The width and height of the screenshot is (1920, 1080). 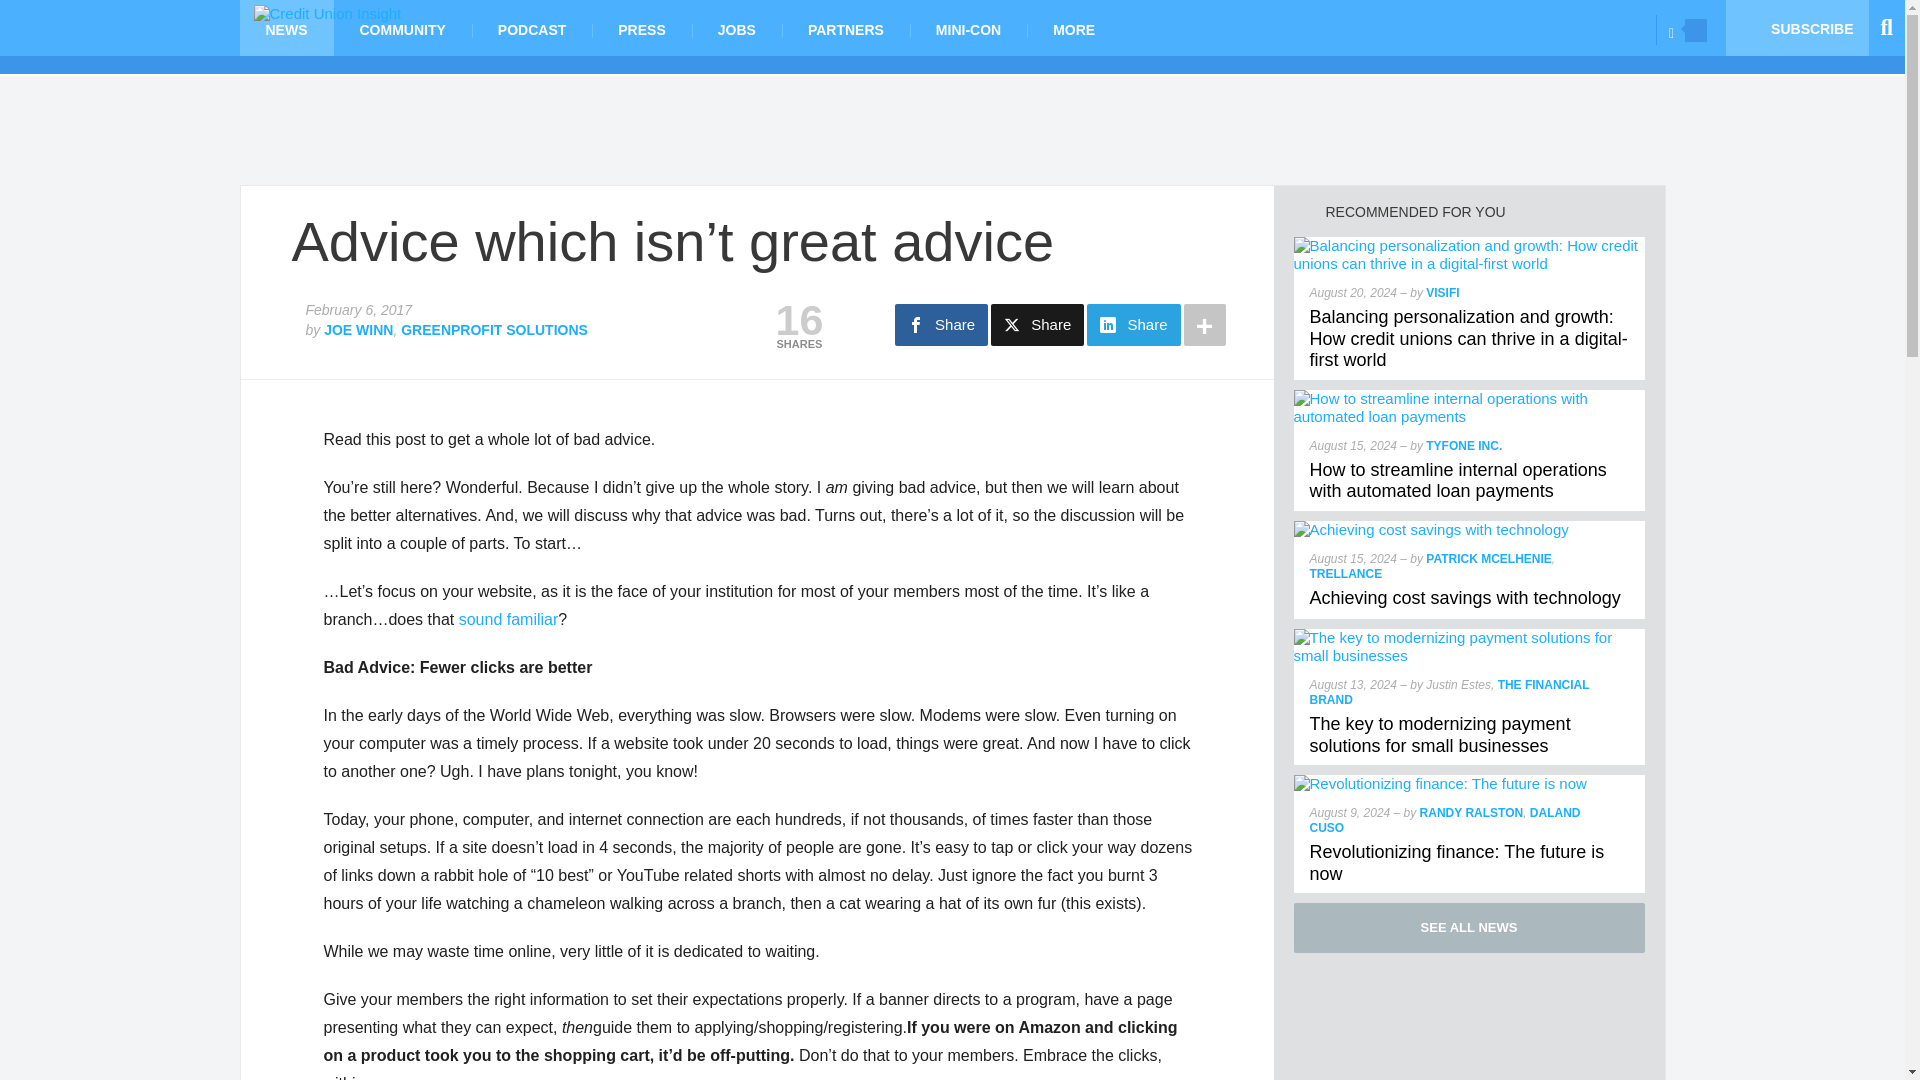 I want to click on MINI-CON, so click(x=968, y=28).